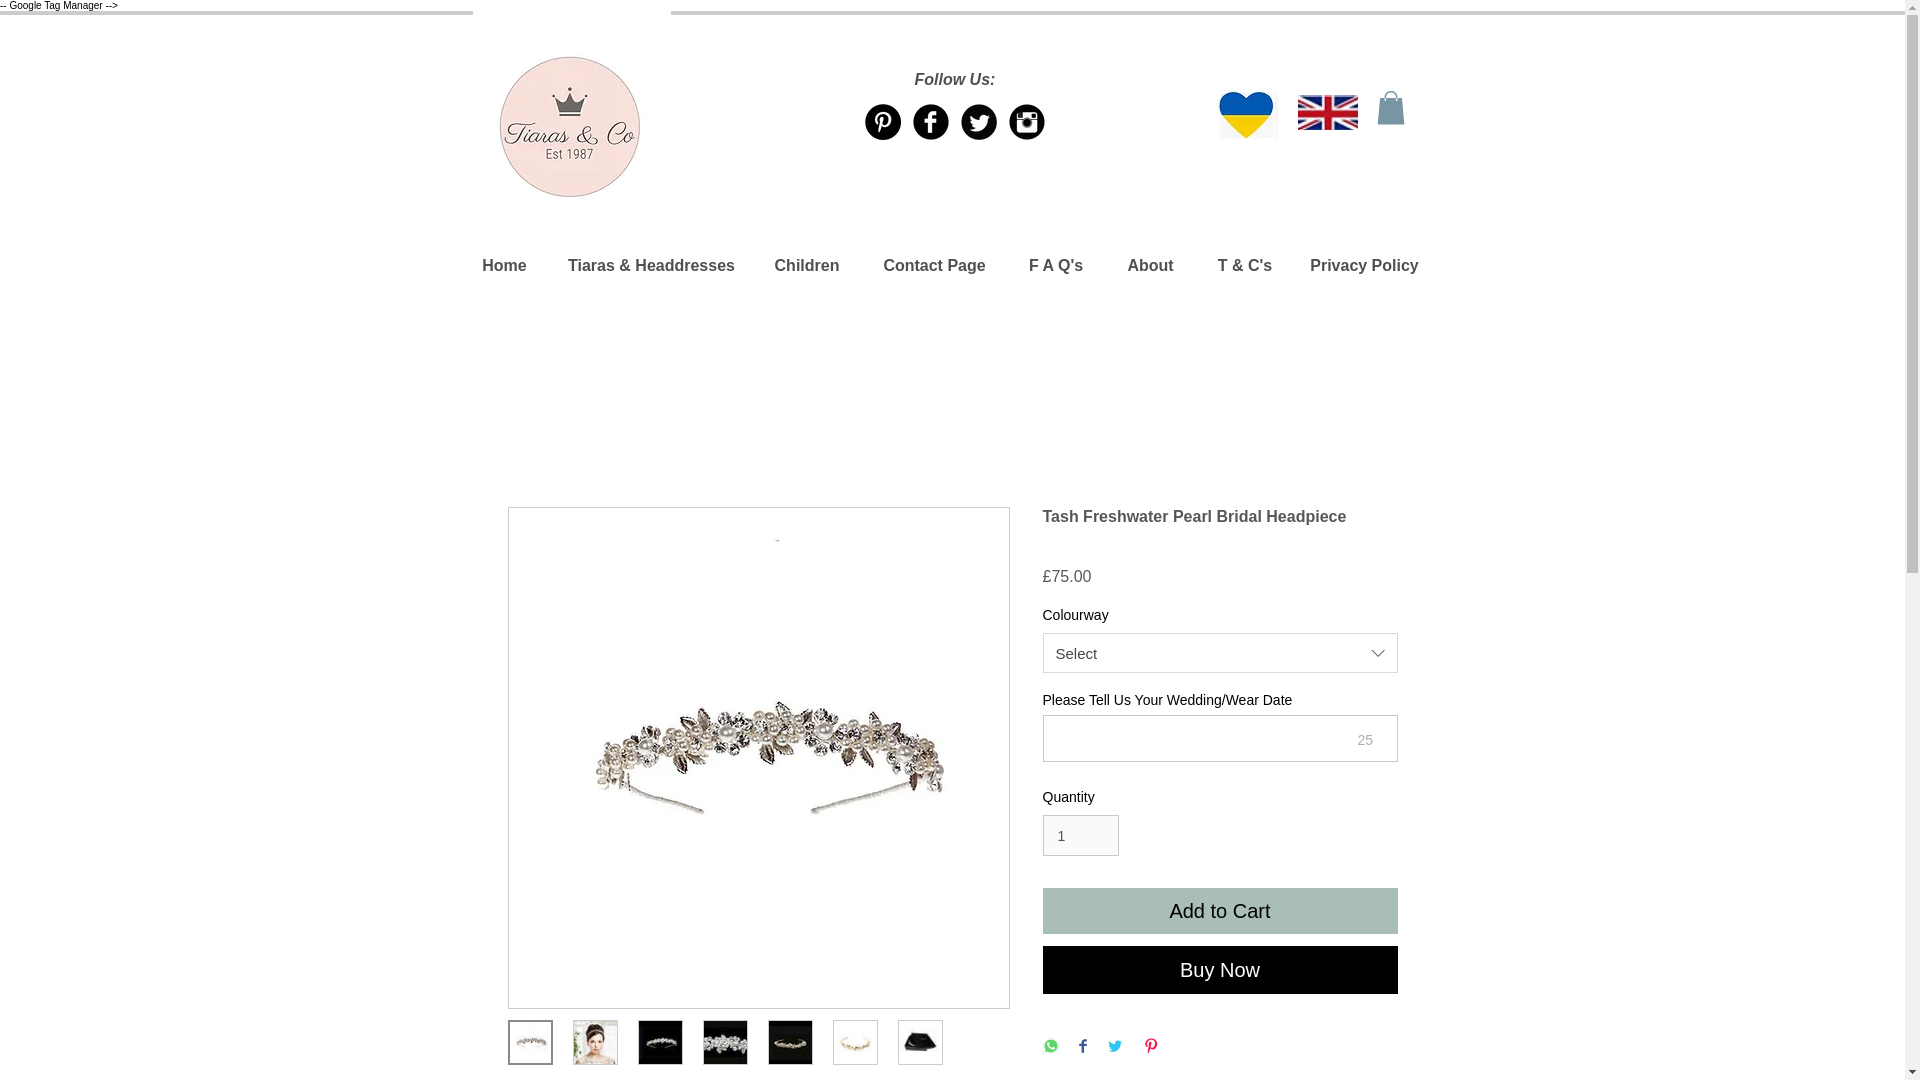 The image size is (1920, 1080). I want to click on Add to Cart, so click(1220, 910).